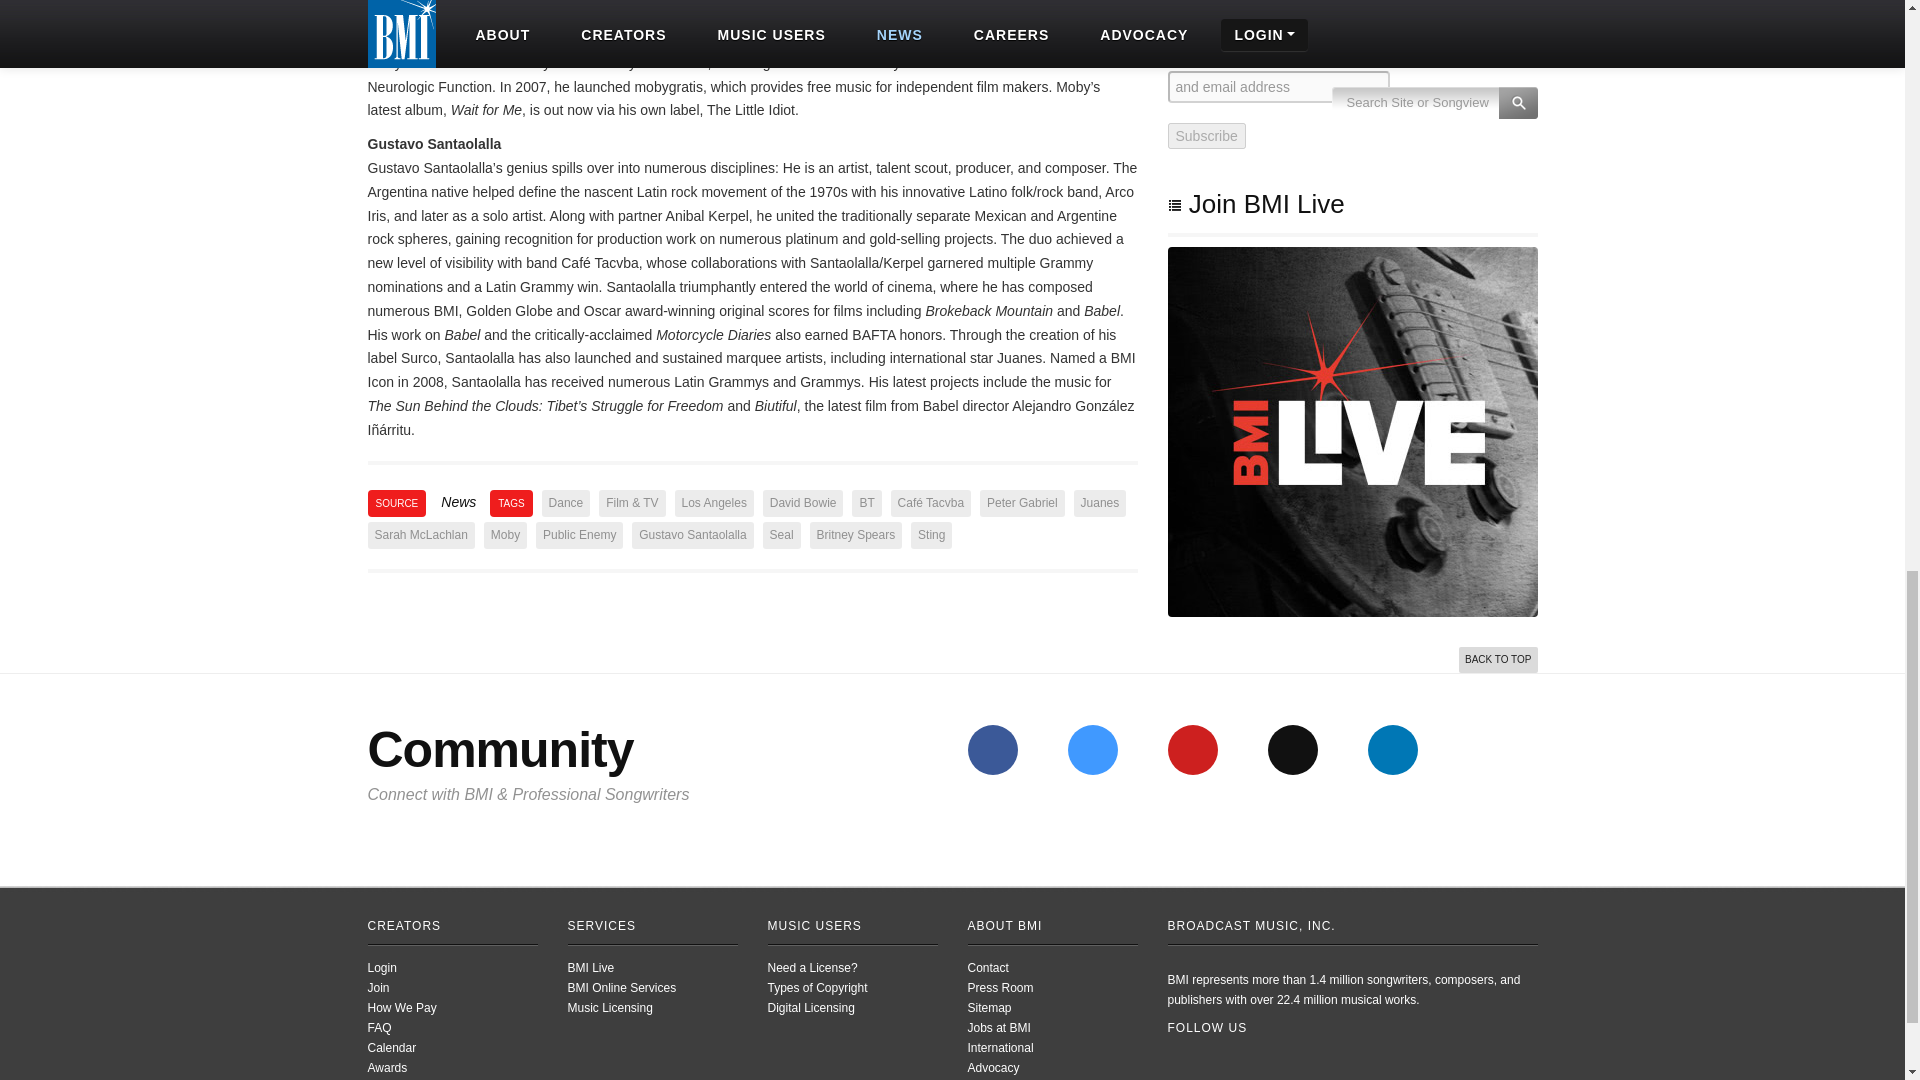 The image size is (1920, 1080). What do you see at coordinates (1392, 750) in the screenshot?
I see `Visit BMI on LinkedIn` at bounding box center [1392, 750].